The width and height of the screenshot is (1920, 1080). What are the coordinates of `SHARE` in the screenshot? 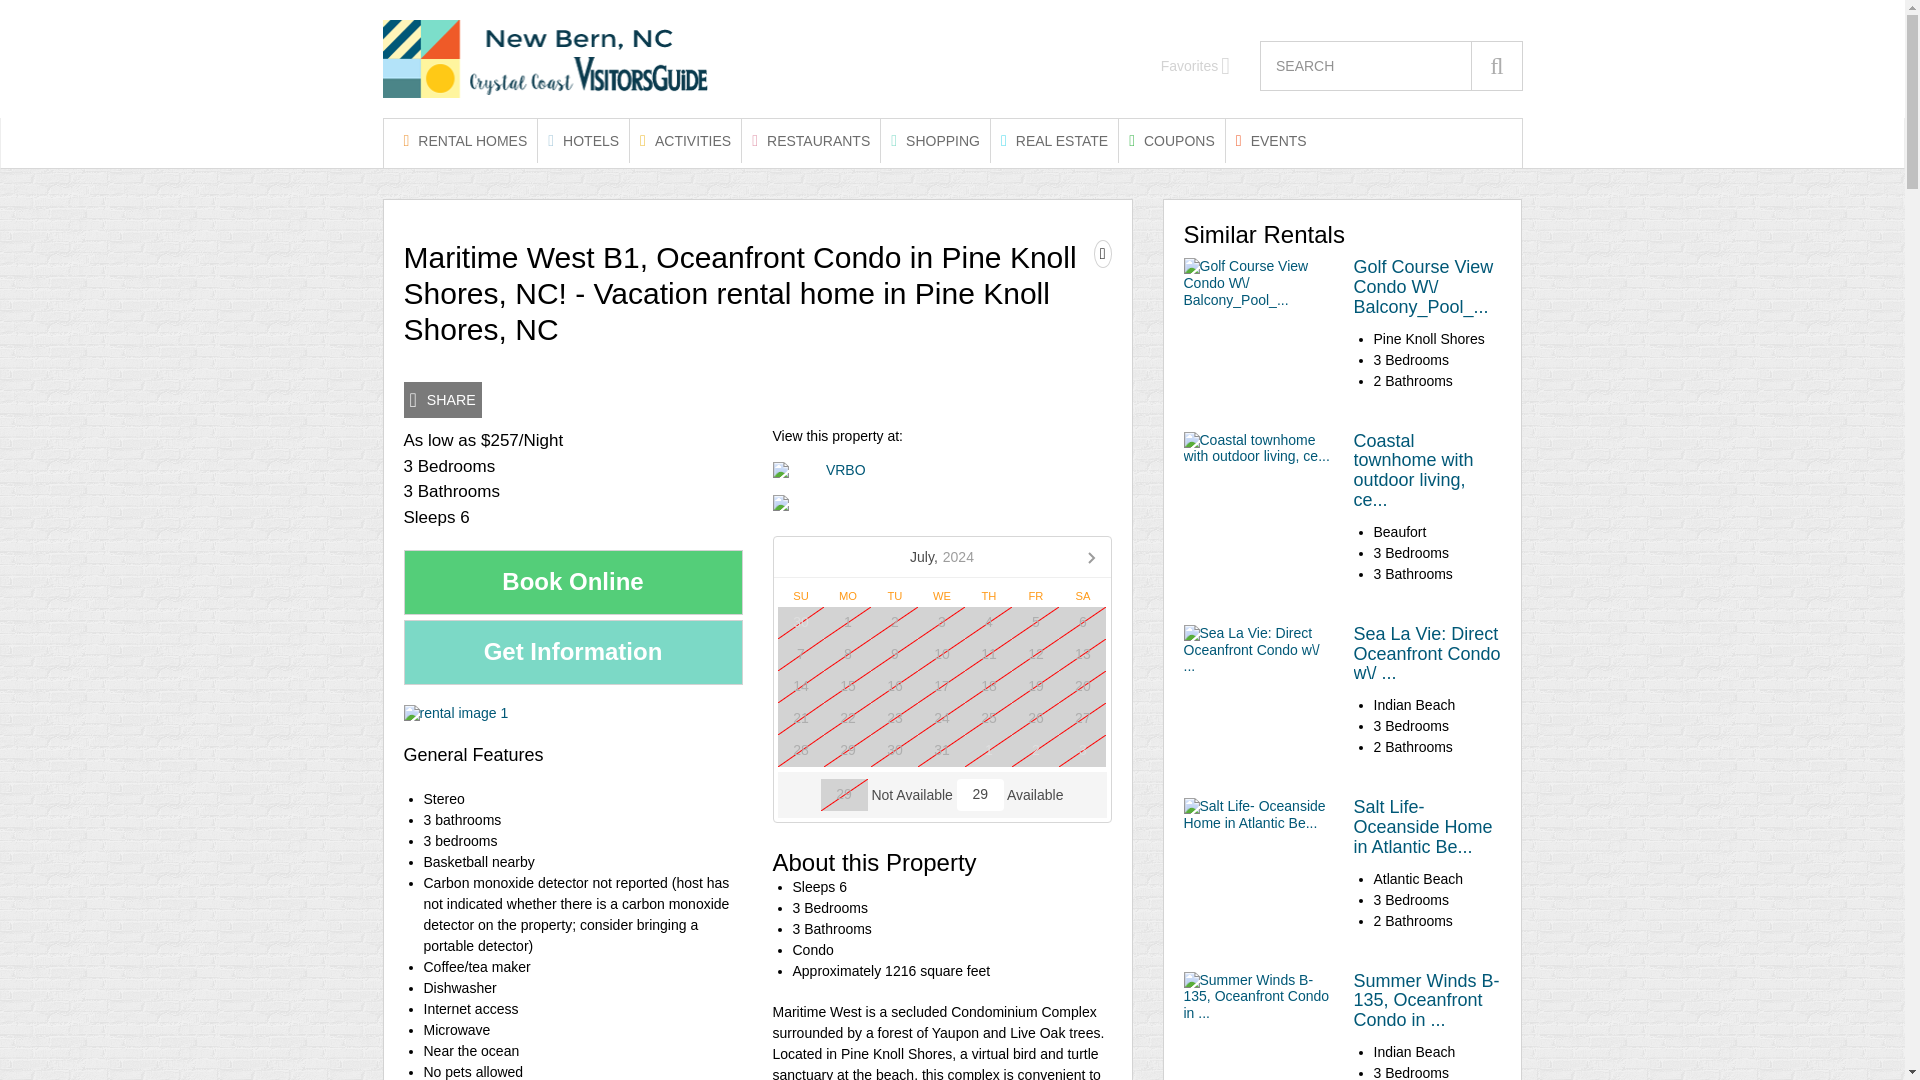 It's located at (442, 400).